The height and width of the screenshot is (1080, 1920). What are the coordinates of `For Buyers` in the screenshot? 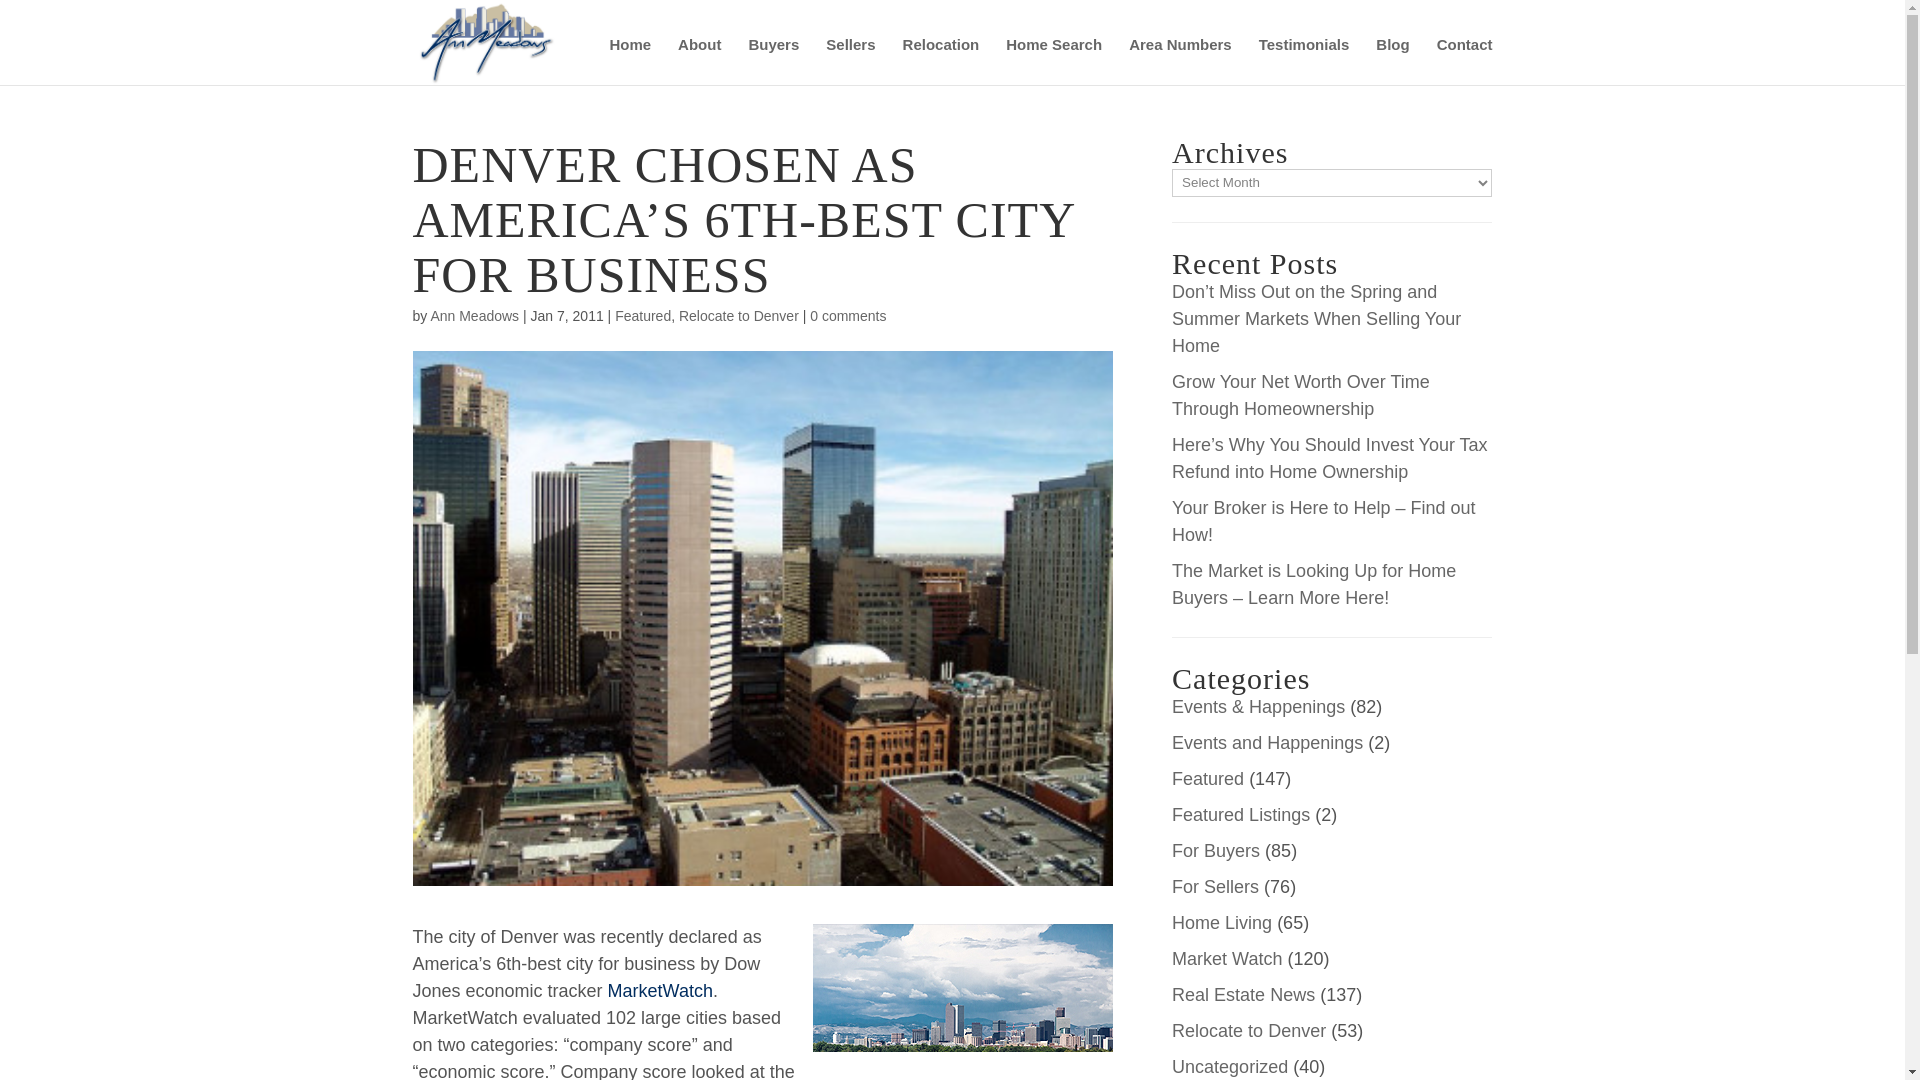 It's located at (1215, 850).